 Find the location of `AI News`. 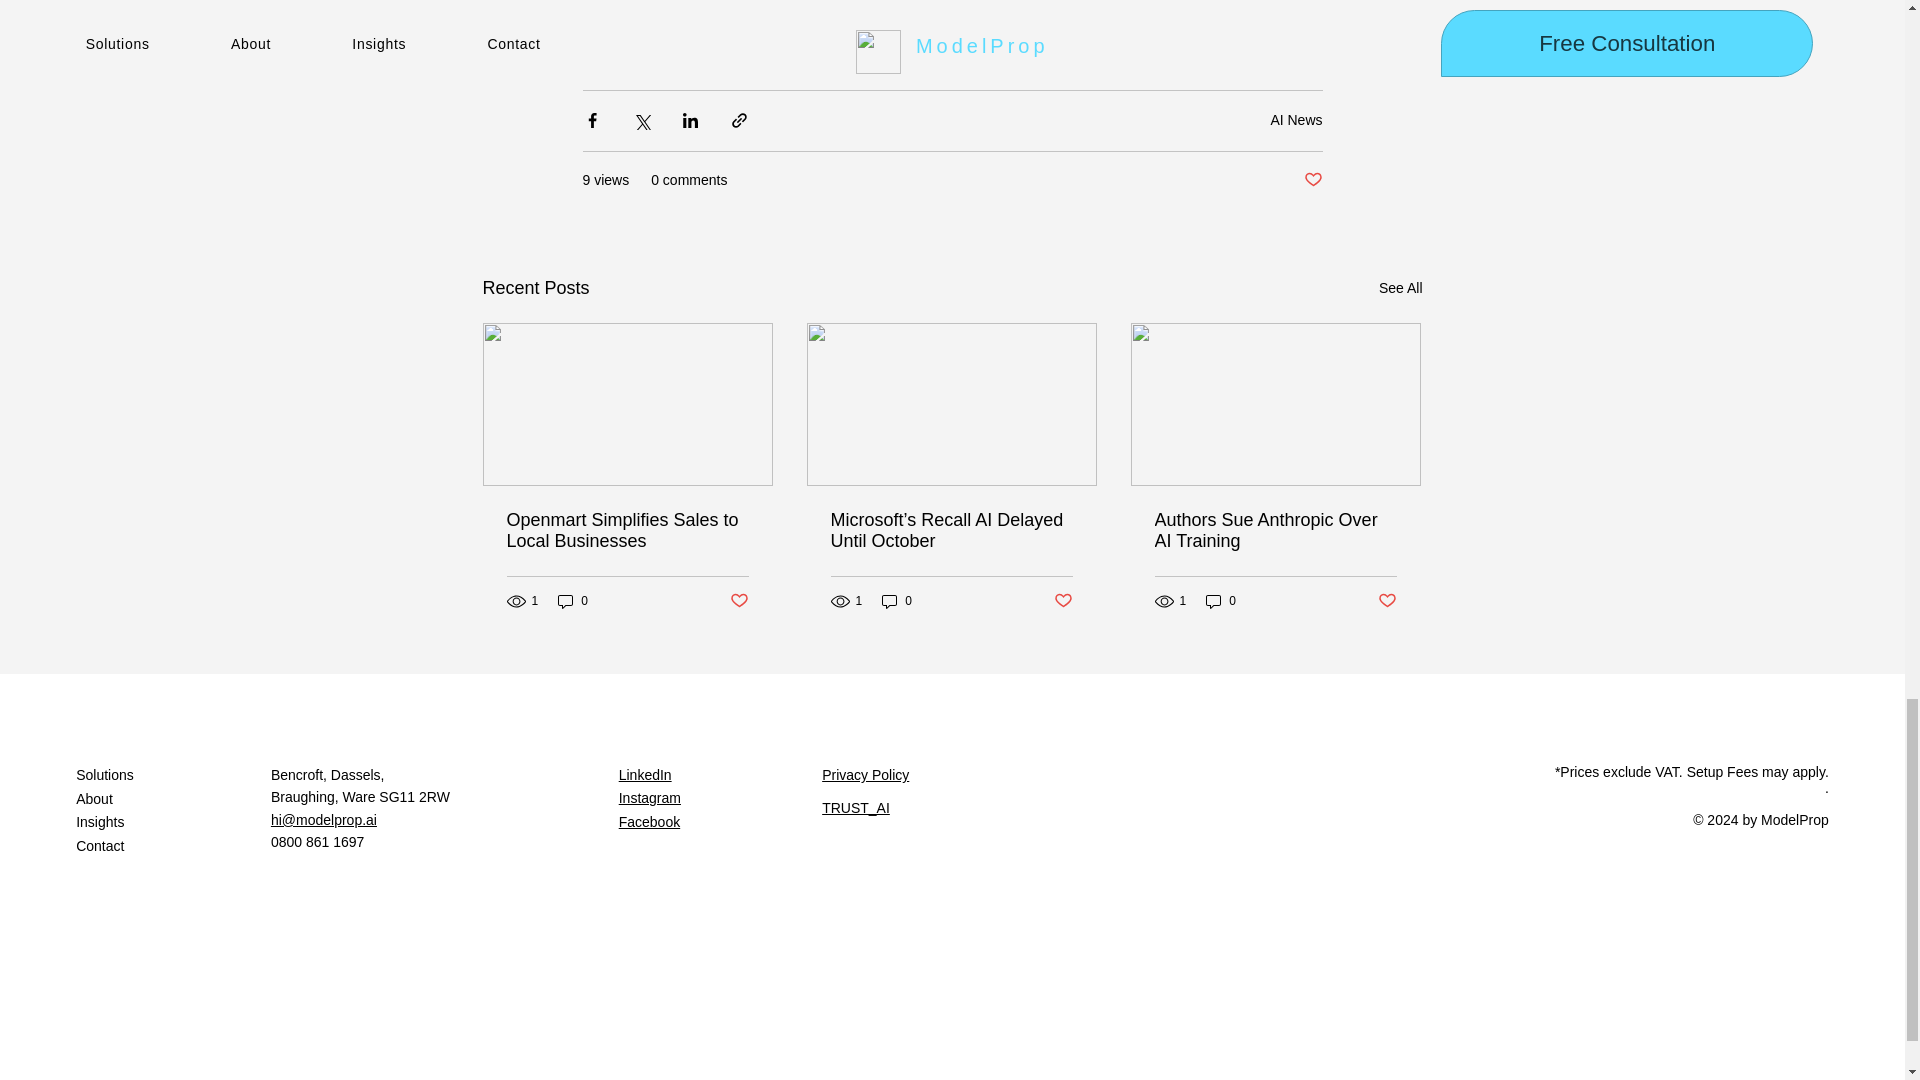

AI News is located at coordinates (1296, 120).